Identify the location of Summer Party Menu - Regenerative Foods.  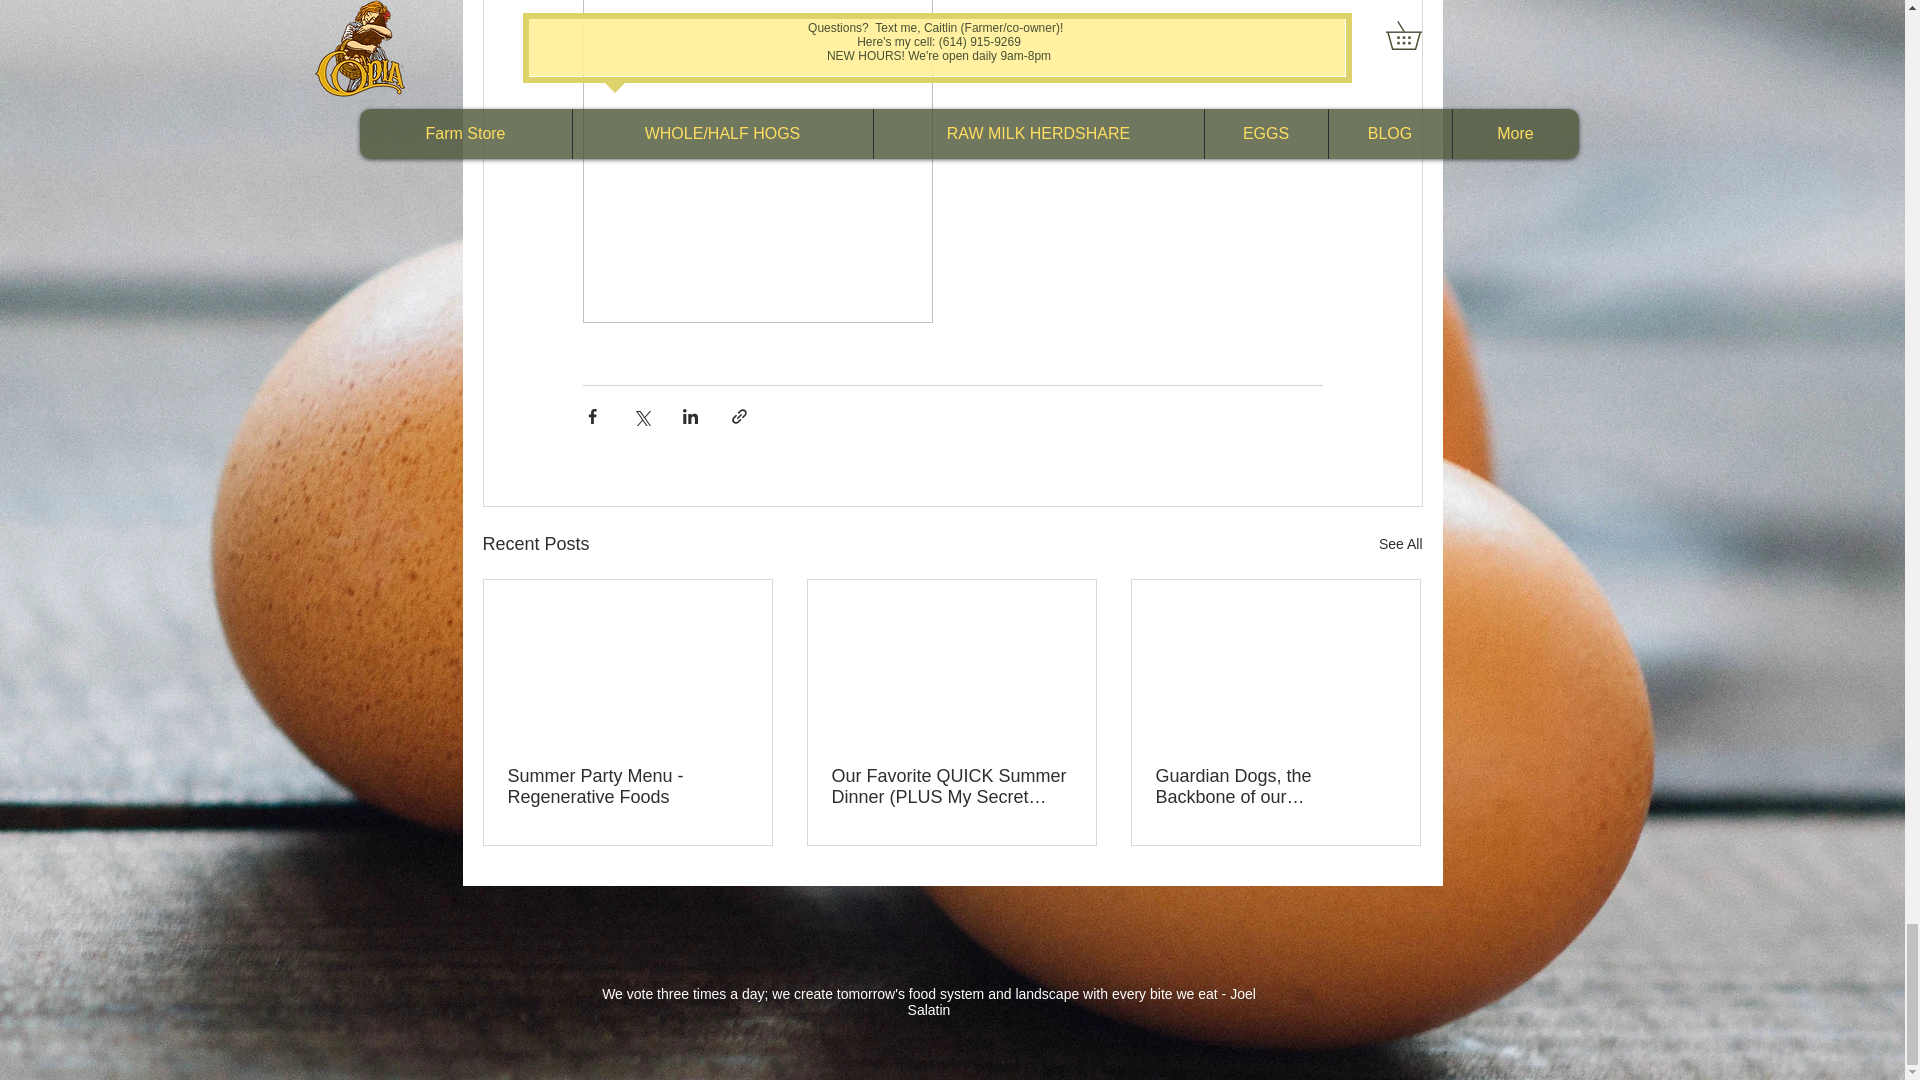
(628, 786).